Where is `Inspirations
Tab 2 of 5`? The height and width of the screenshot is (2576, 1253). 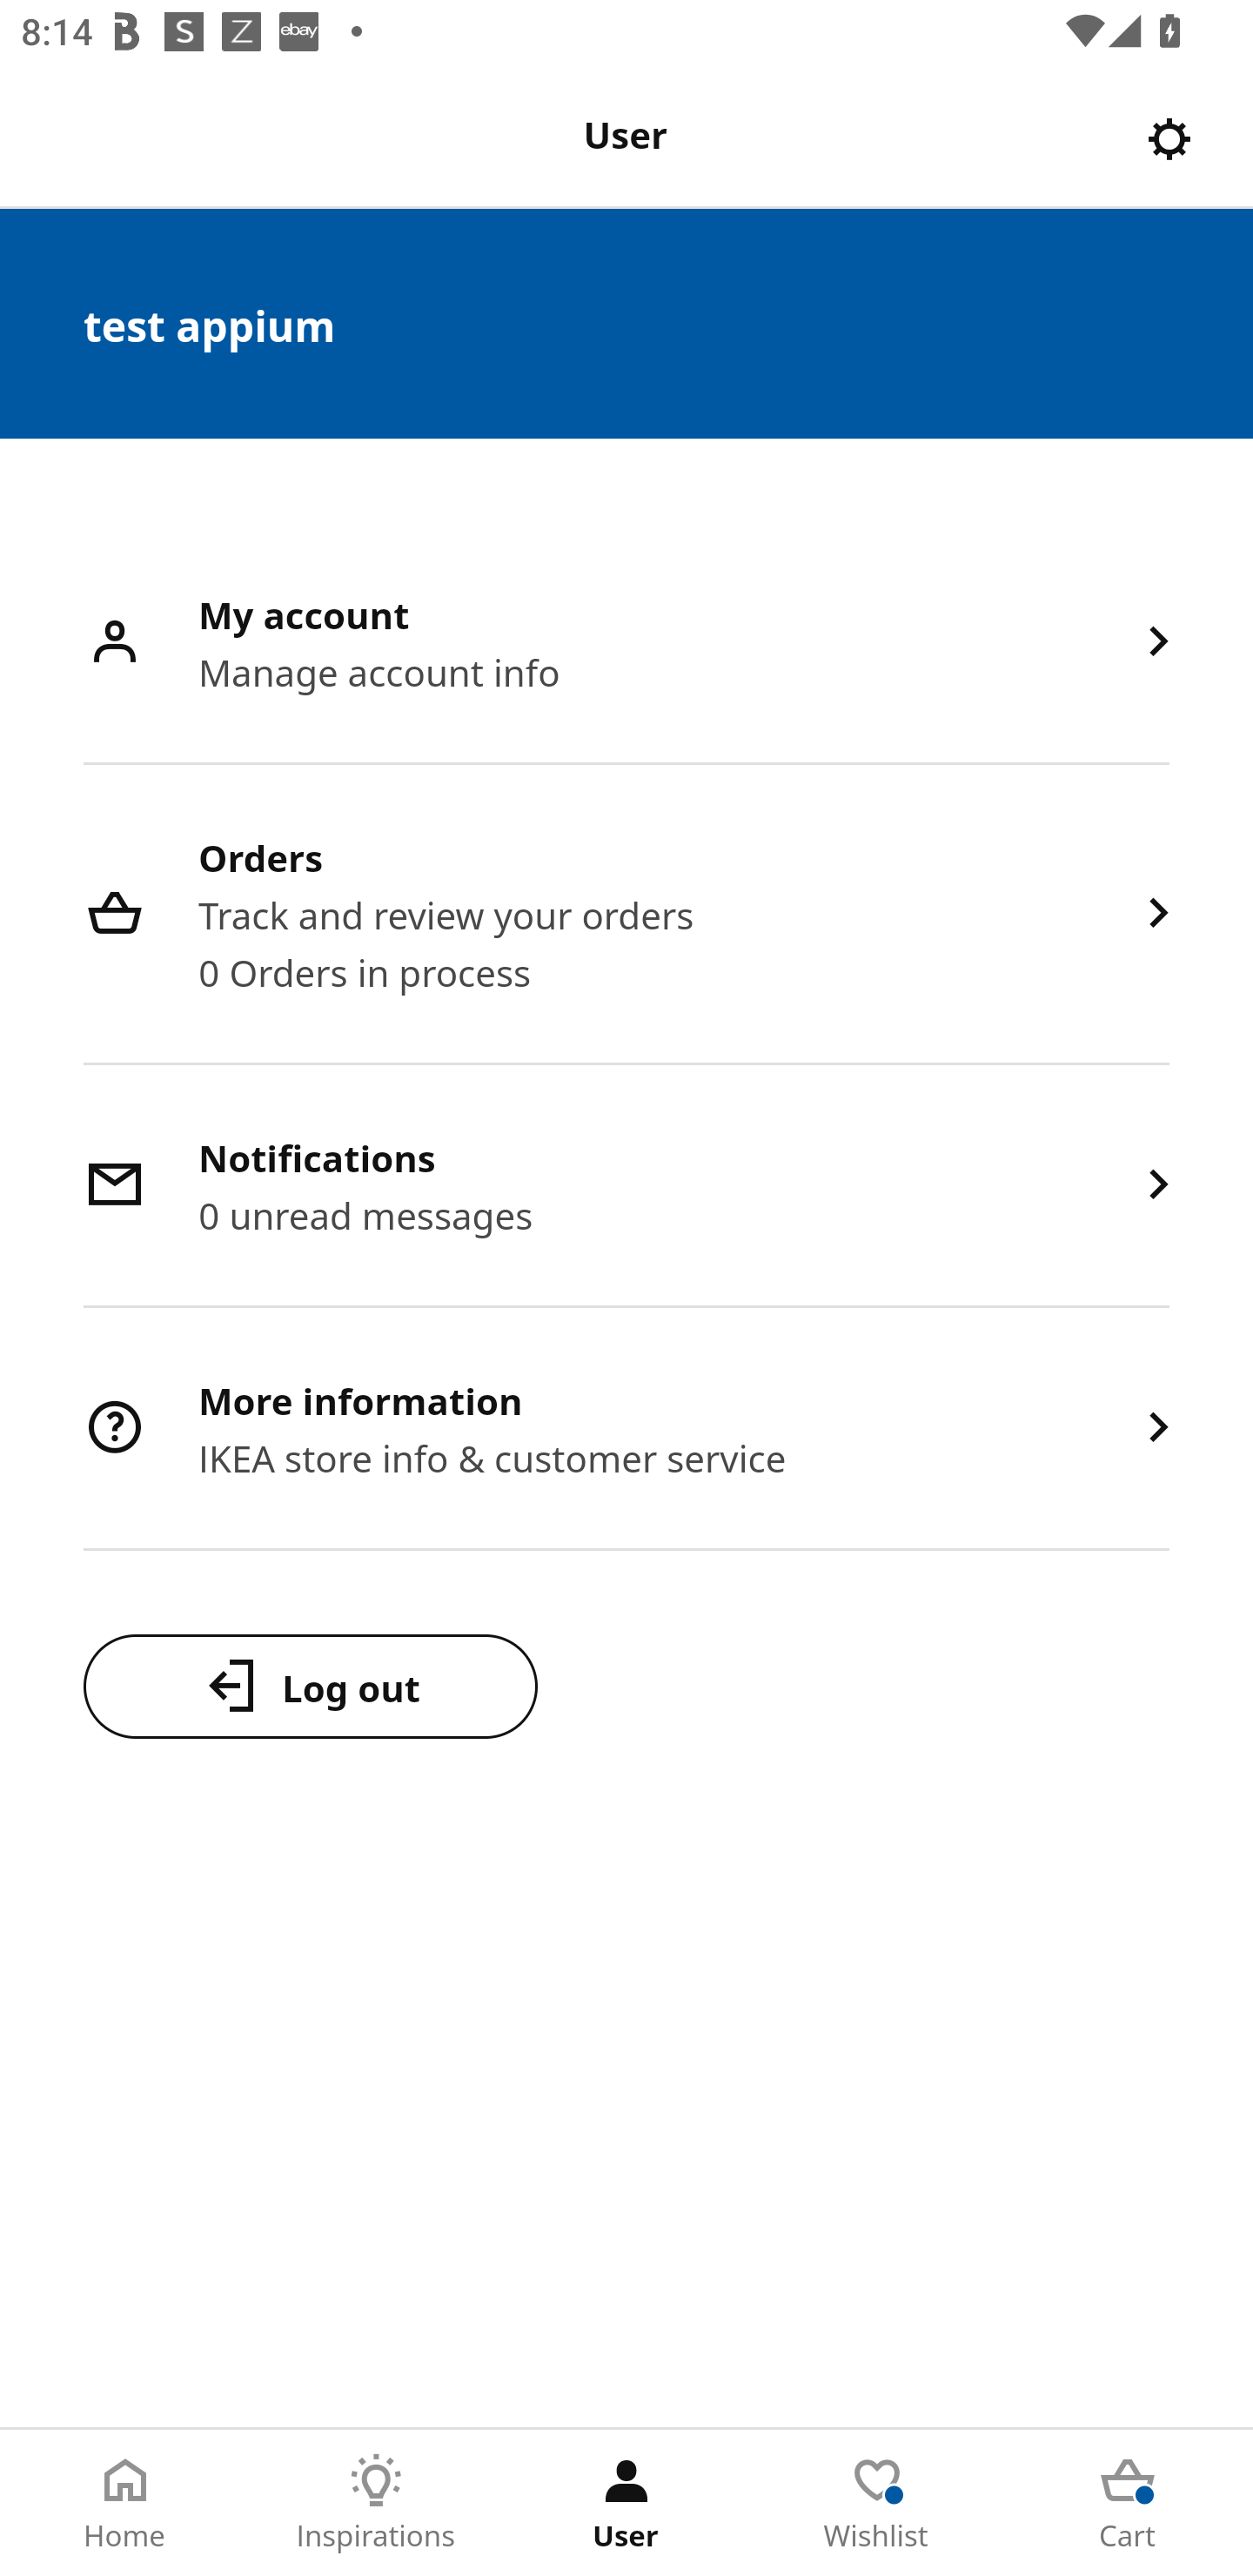
Inspirations
Tab 2 of 5 is located at coordinates (376, 2503).